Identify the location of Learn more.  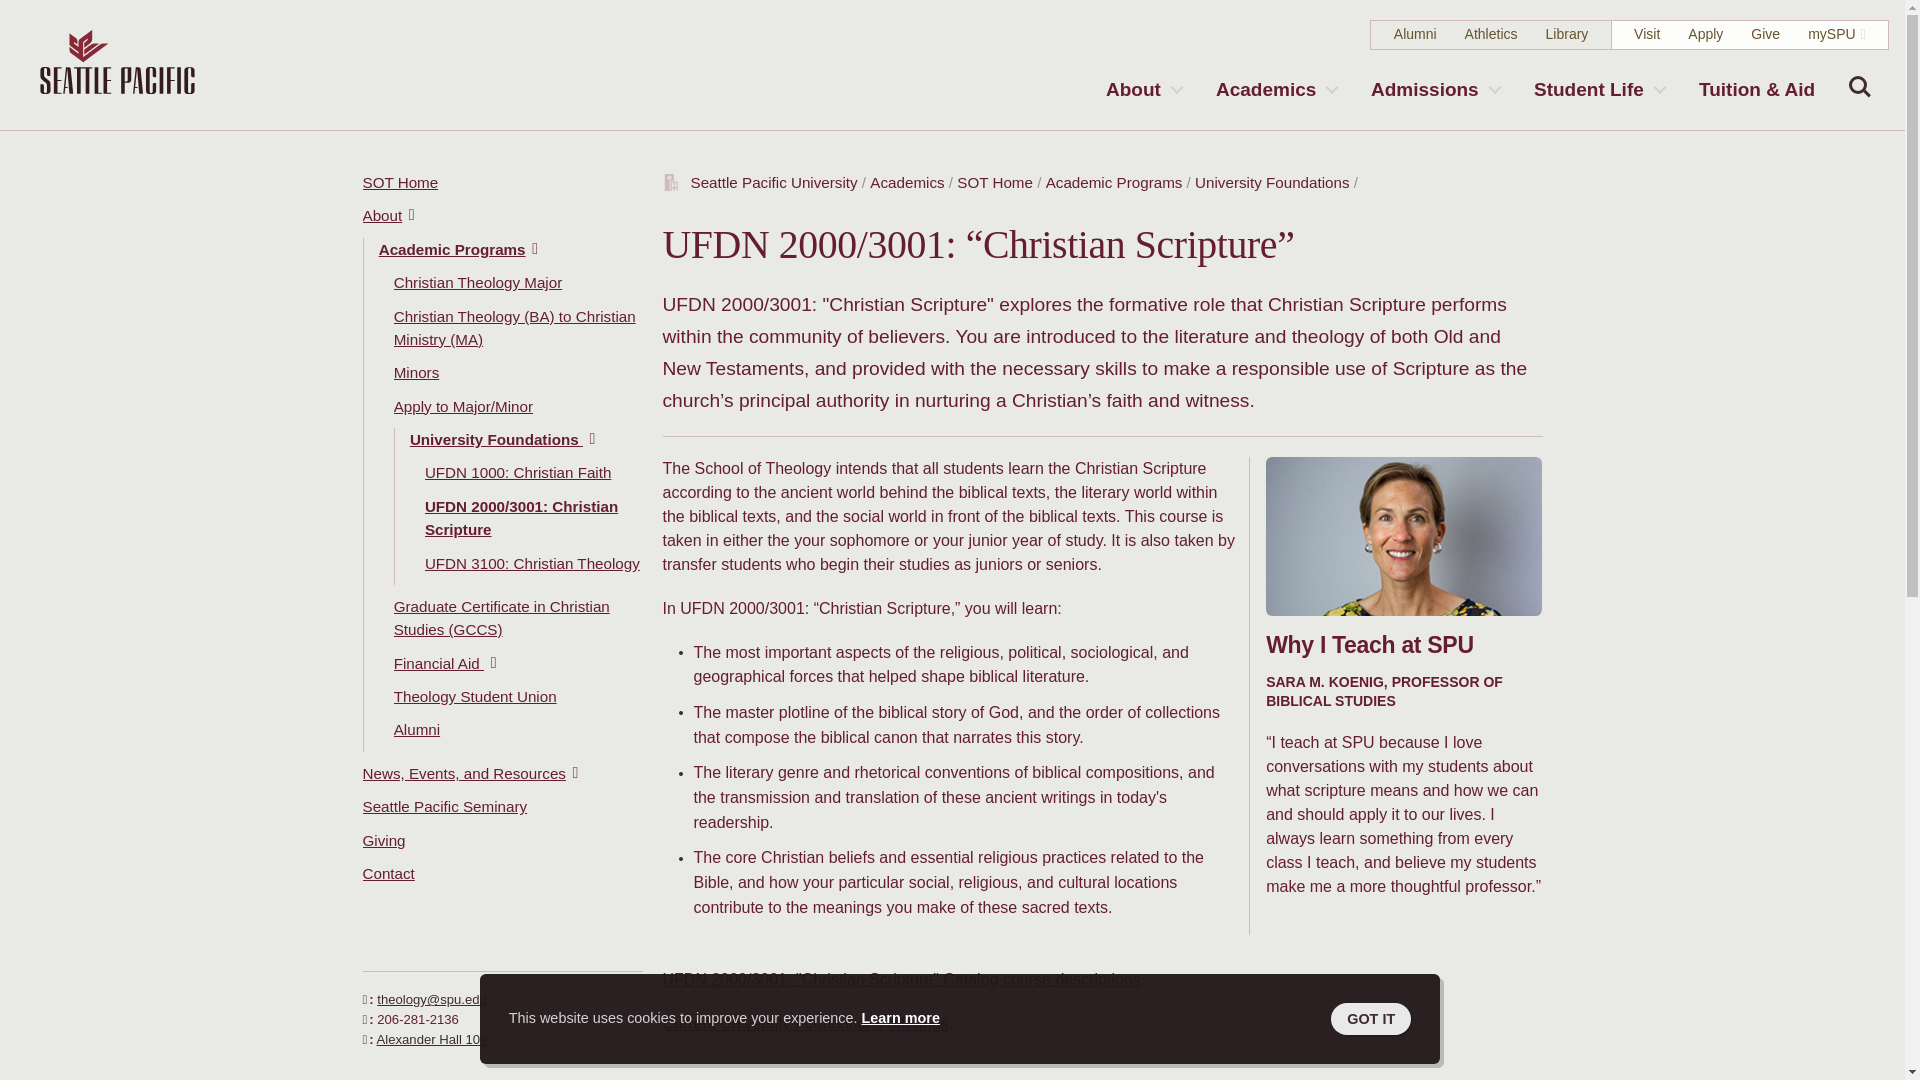
(901, 1018).